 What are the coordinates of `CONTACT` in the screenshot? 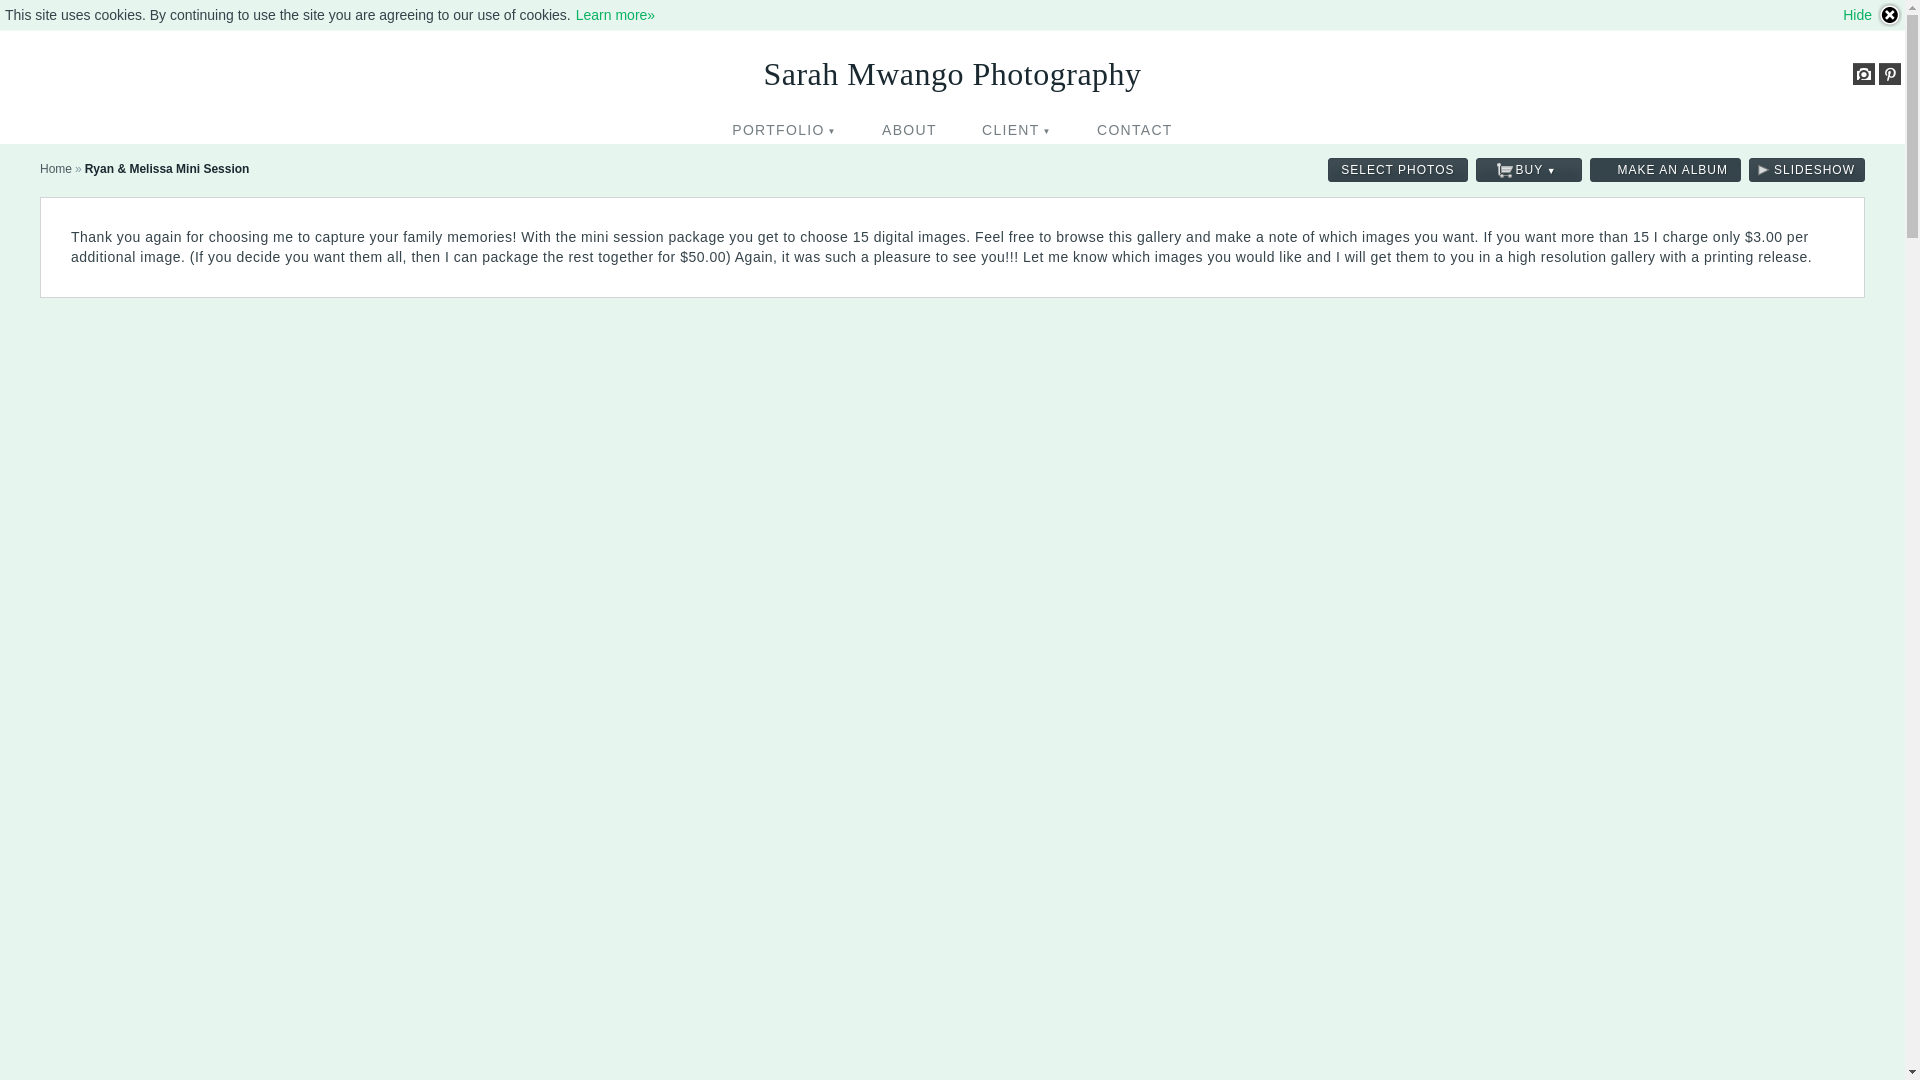 It's located at (1134, 129).